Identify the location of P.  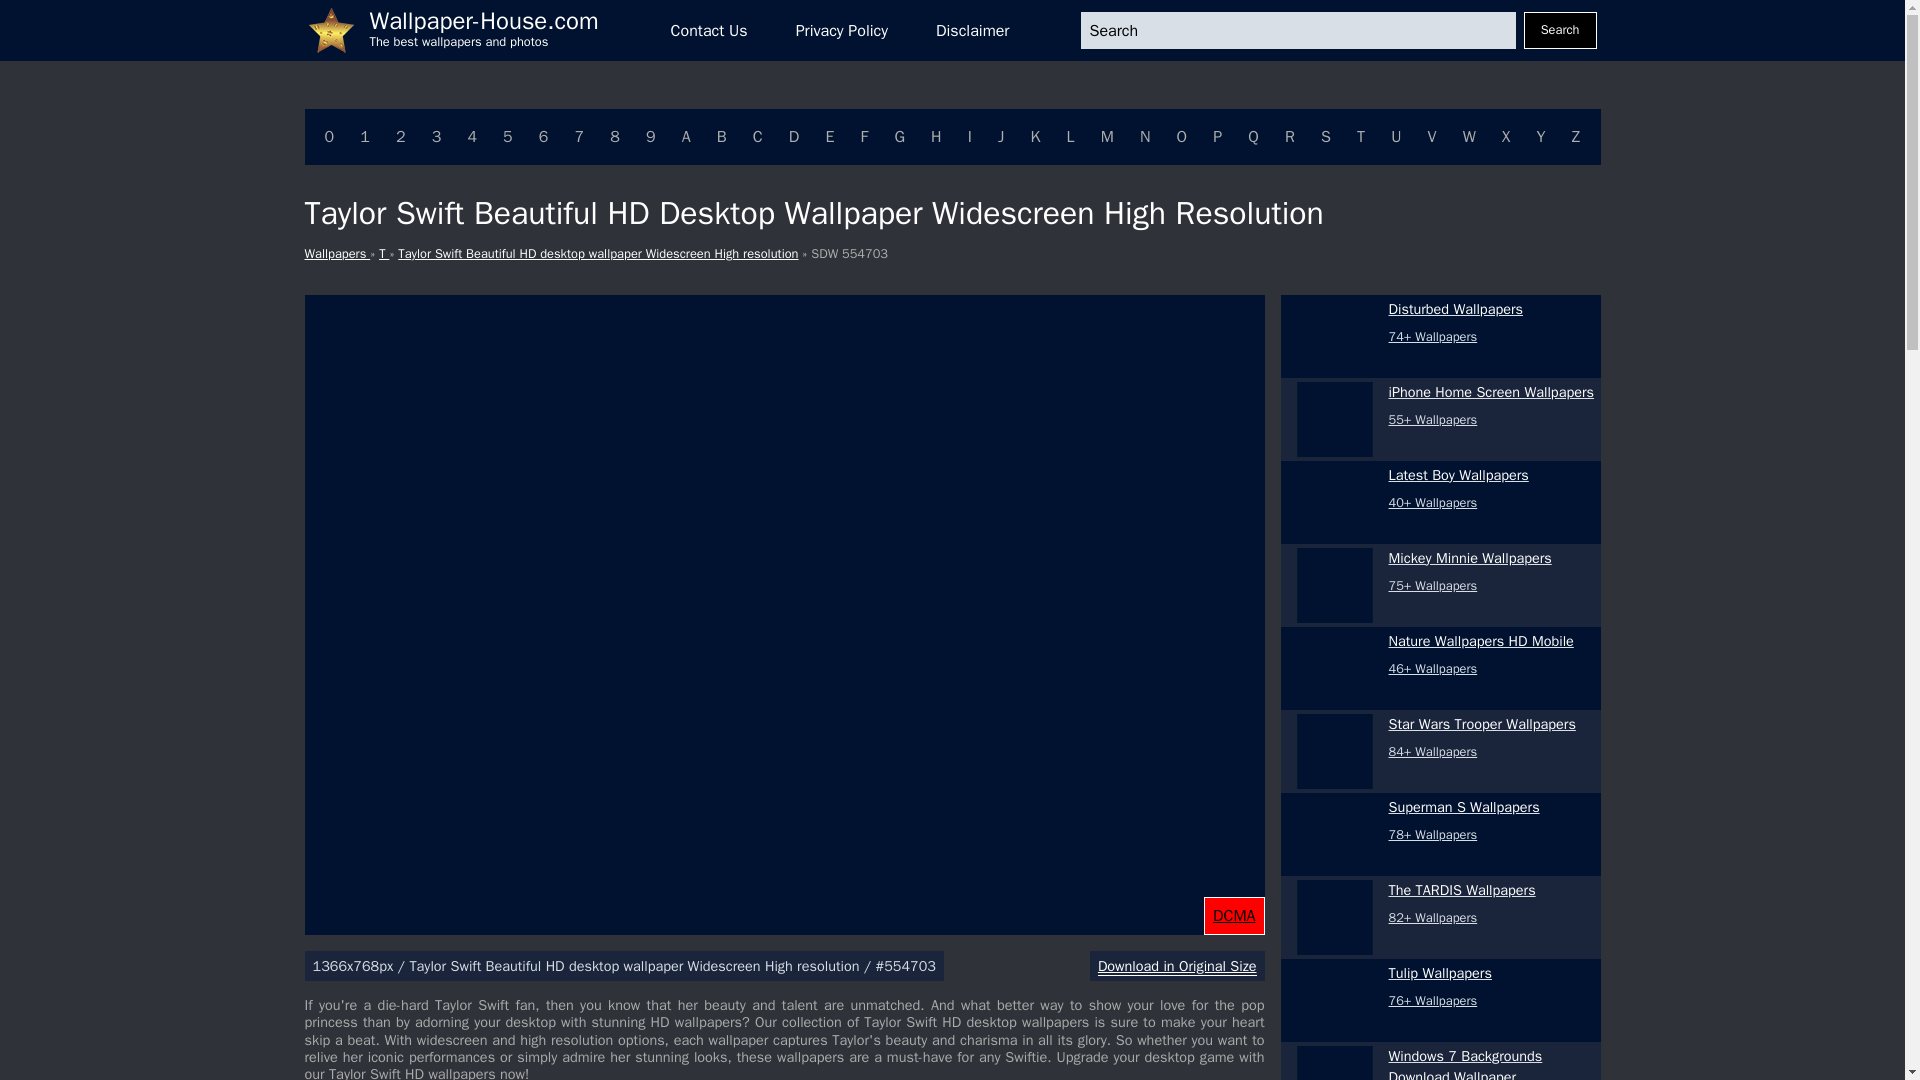
(1218, 137).